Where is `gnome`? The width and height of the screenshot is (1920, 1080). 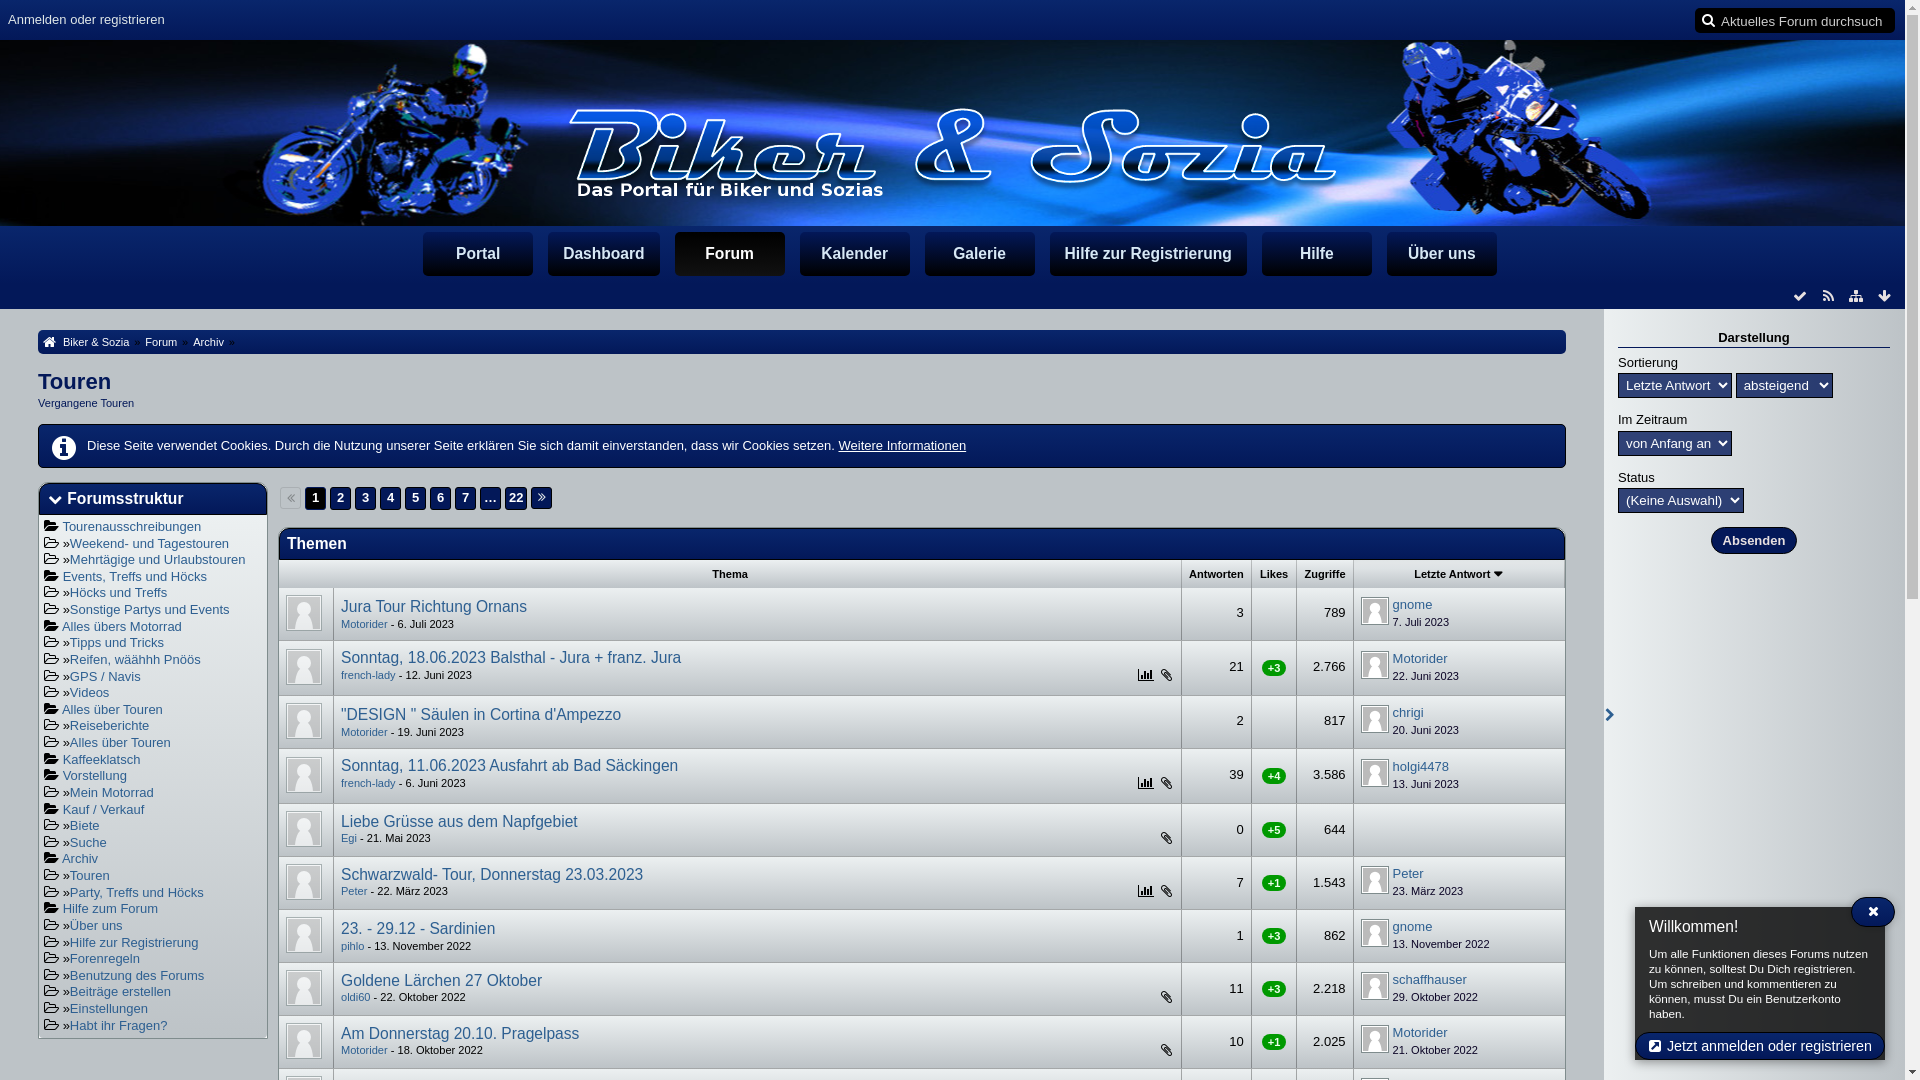
gnome is located at coordinates (1413, 604).